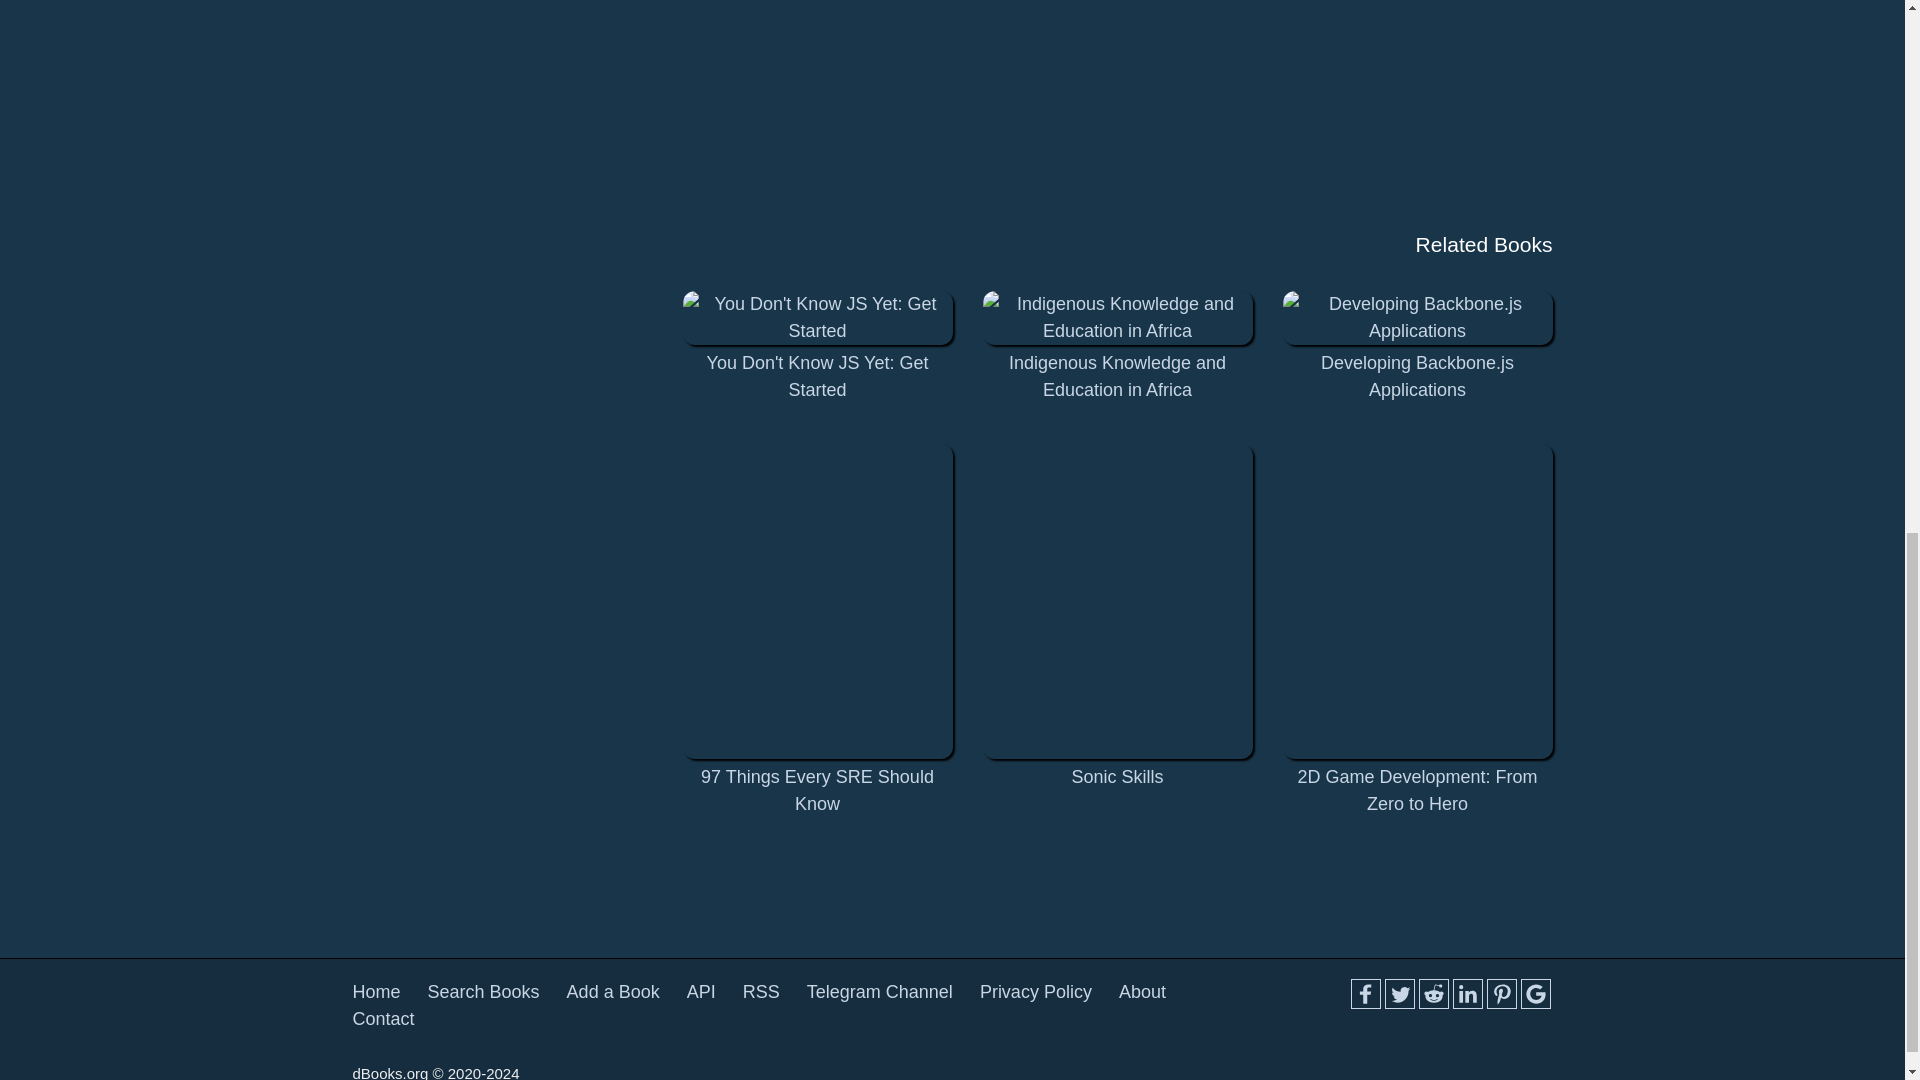 The width and height of the screenshot is (1920, 1080). Describe the element at coordinates (1534, 993) in the screenshot. I see `Add to Google Bookmarks` at that location.